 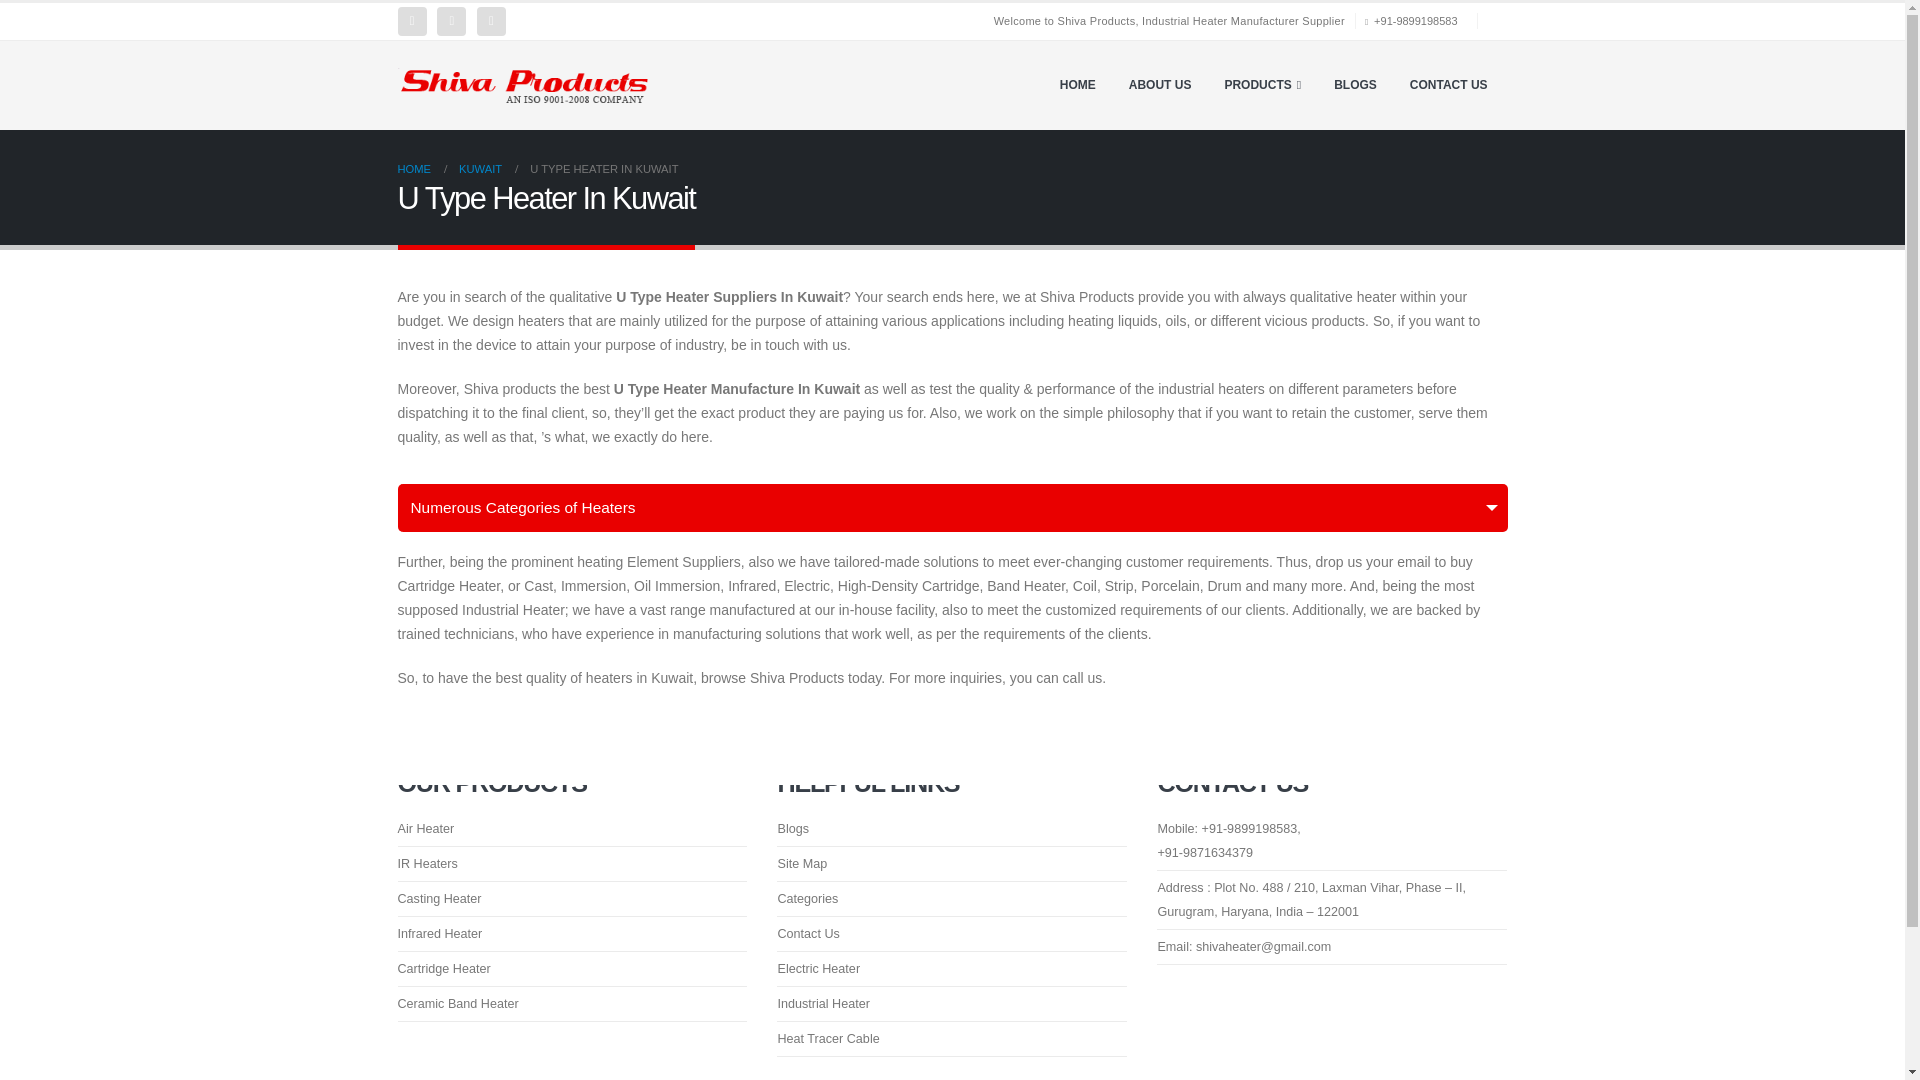 What do you see at coordinates (491, 20) in the screenshot?
I see `Pinterest` at bounding box center [491, 20].